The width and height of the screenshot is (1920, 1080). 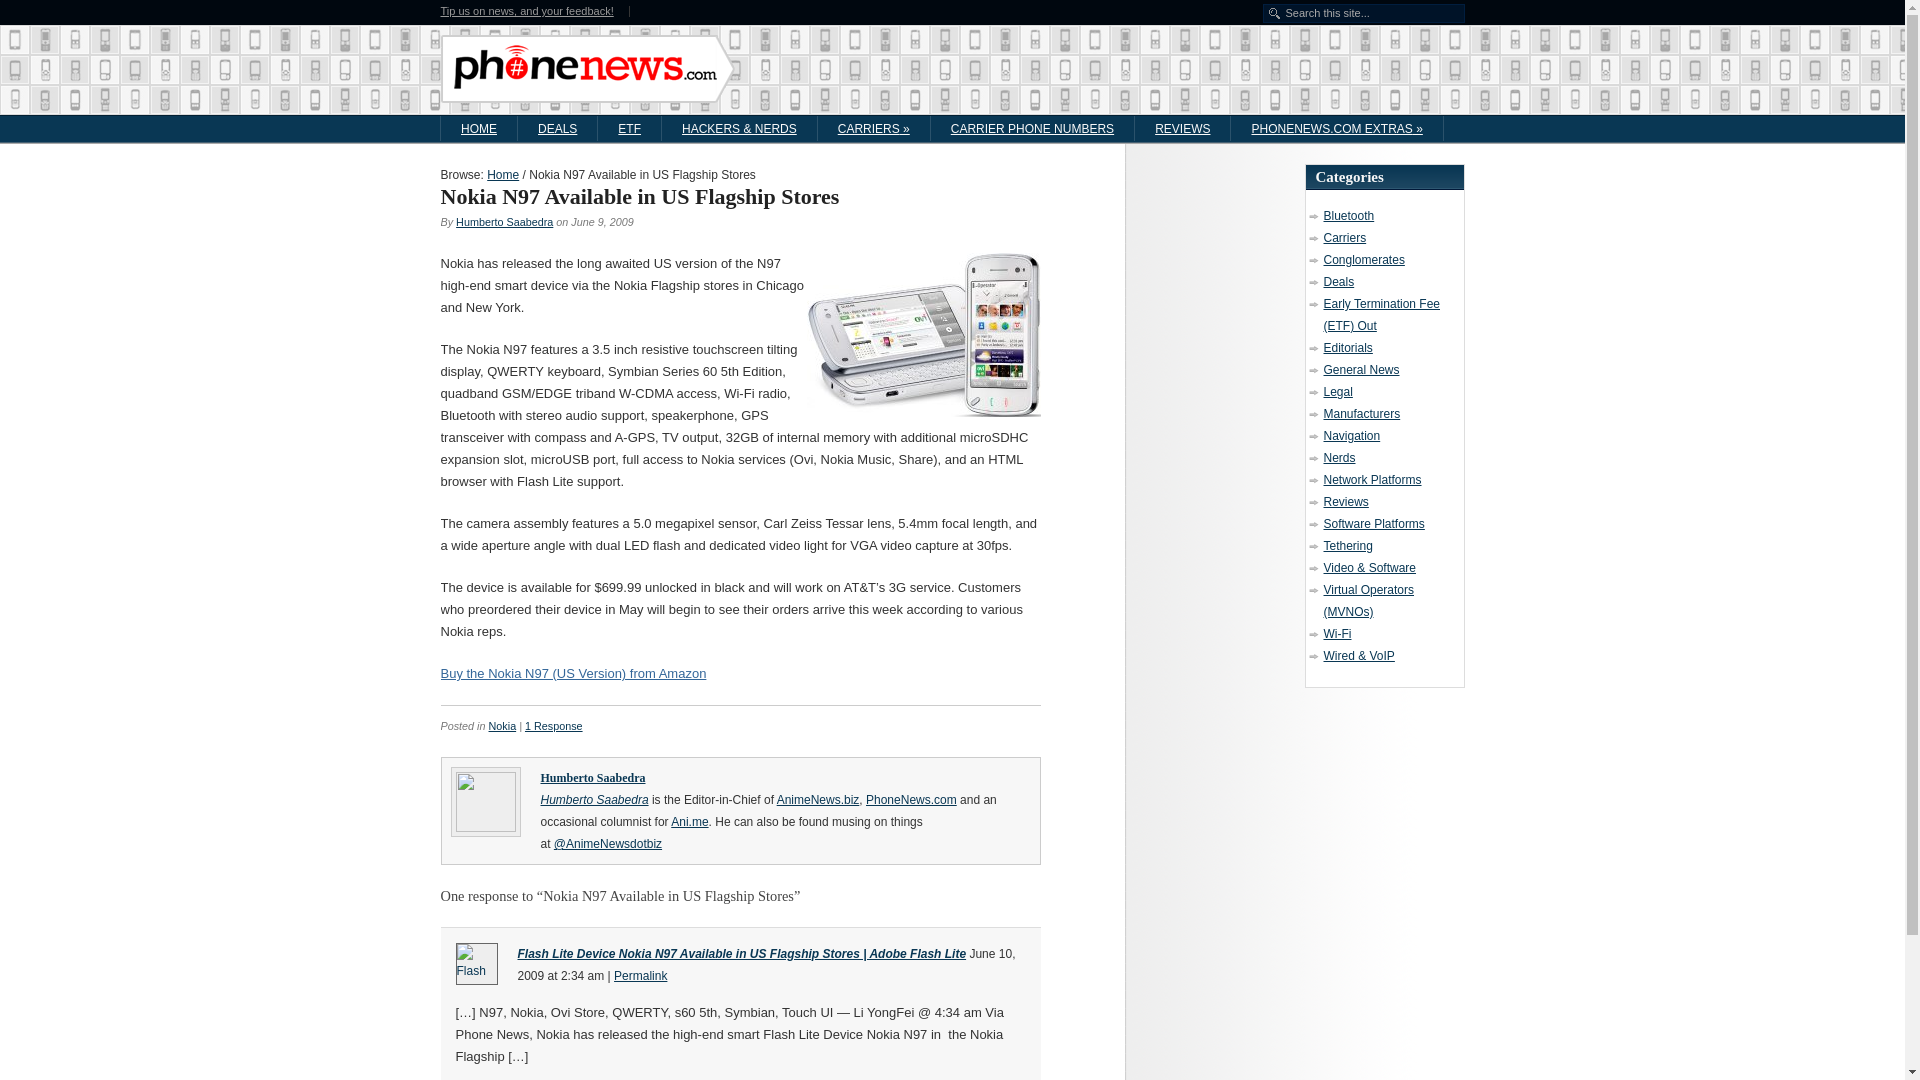 What do you see at coordinates (502, 175) in the screenshot?
I see `Home` at bounding box center [502, 175].